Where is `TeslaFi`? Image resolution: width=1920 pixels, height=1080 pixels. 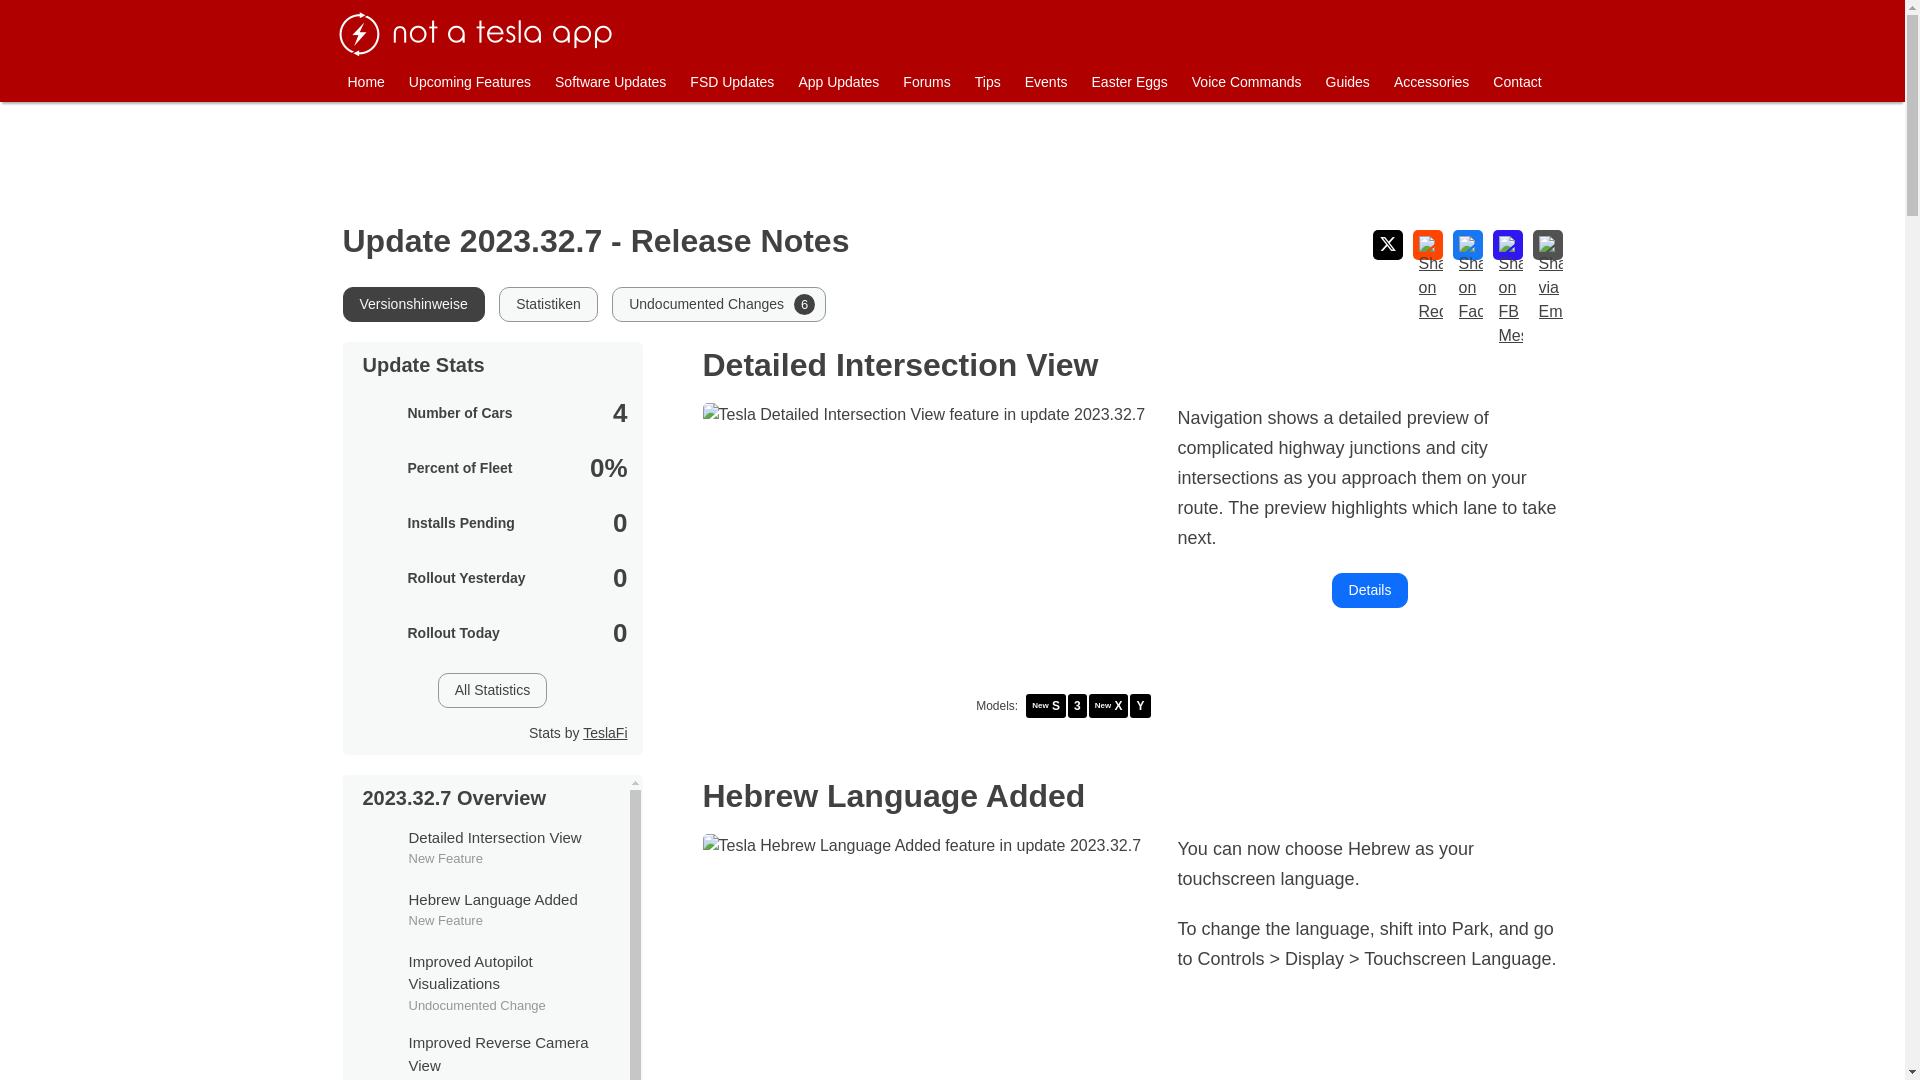 TeslaFi is located at coordinates (605, 732).